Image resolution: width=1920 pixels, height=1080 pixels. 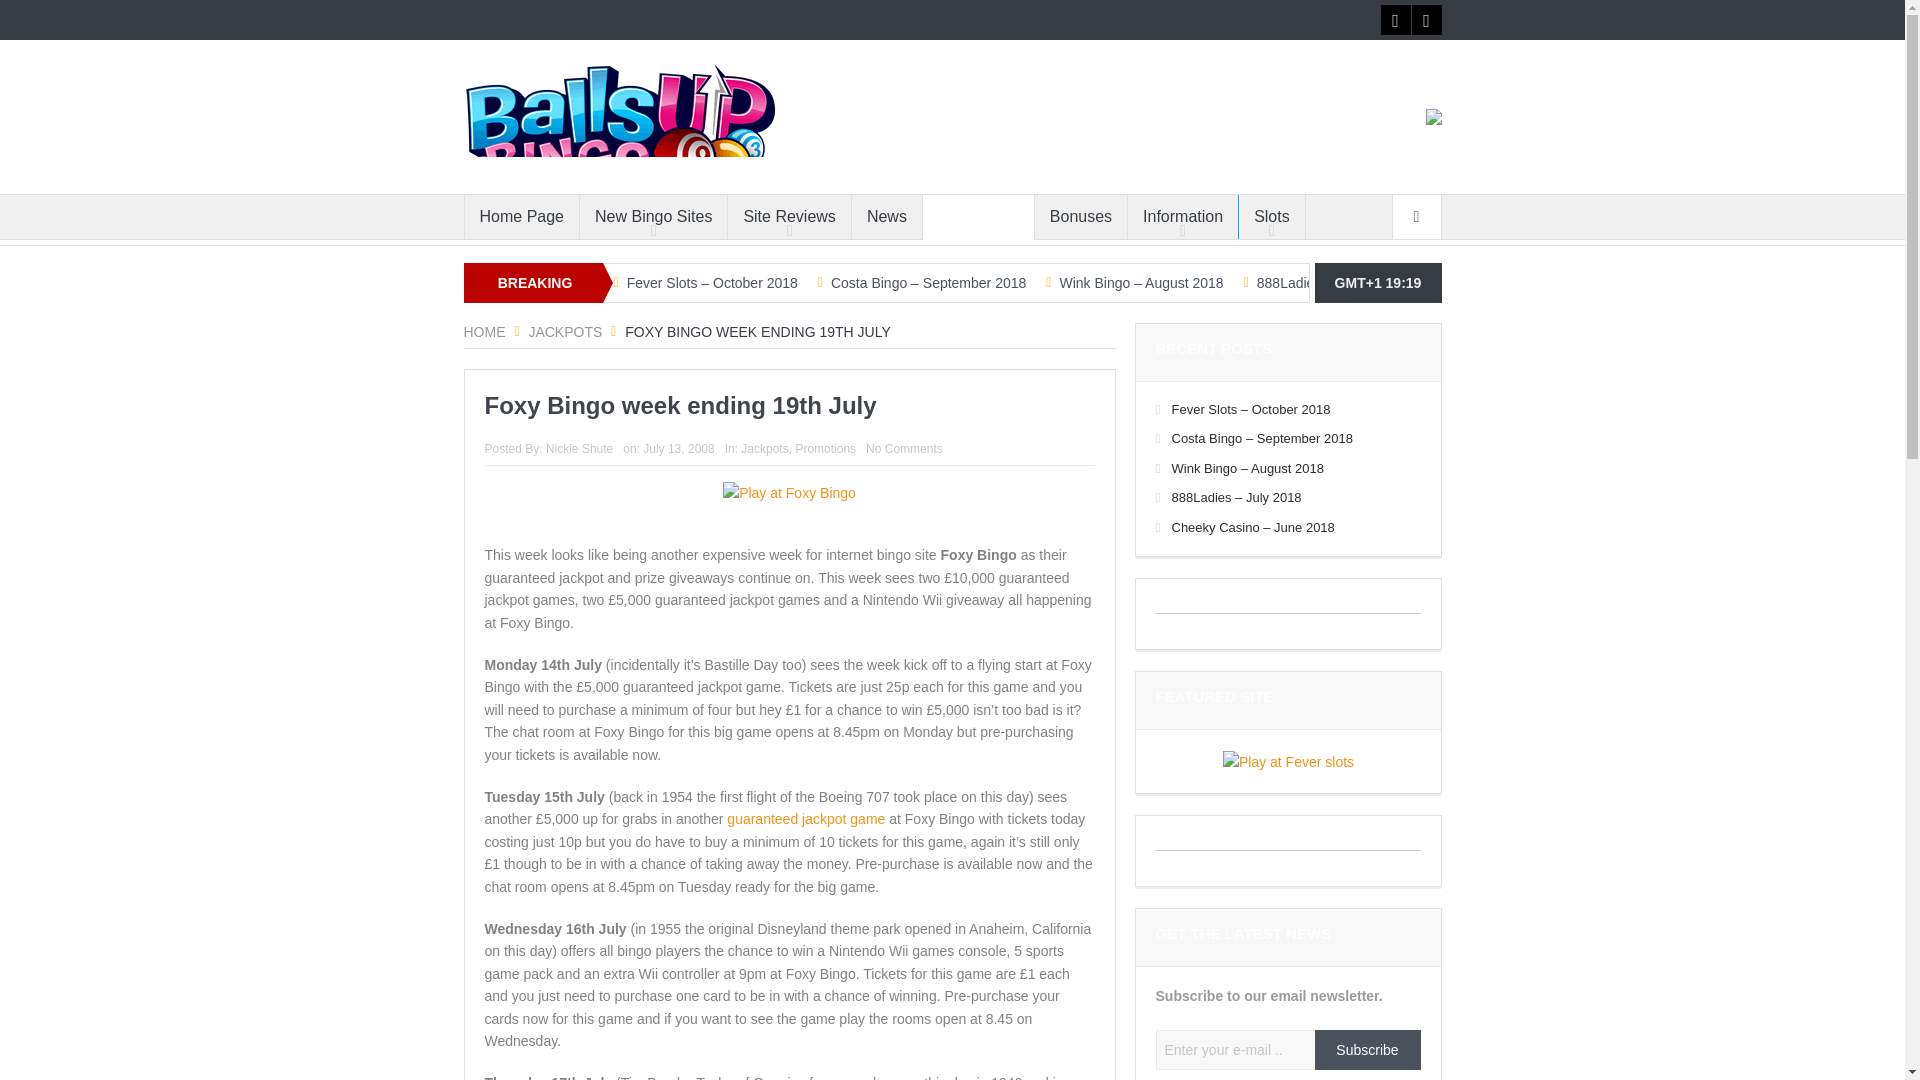 What do you see at coordinates (788, 216) in the screenshot?
I see `Site Reviews` at bounding box center [788, 216].